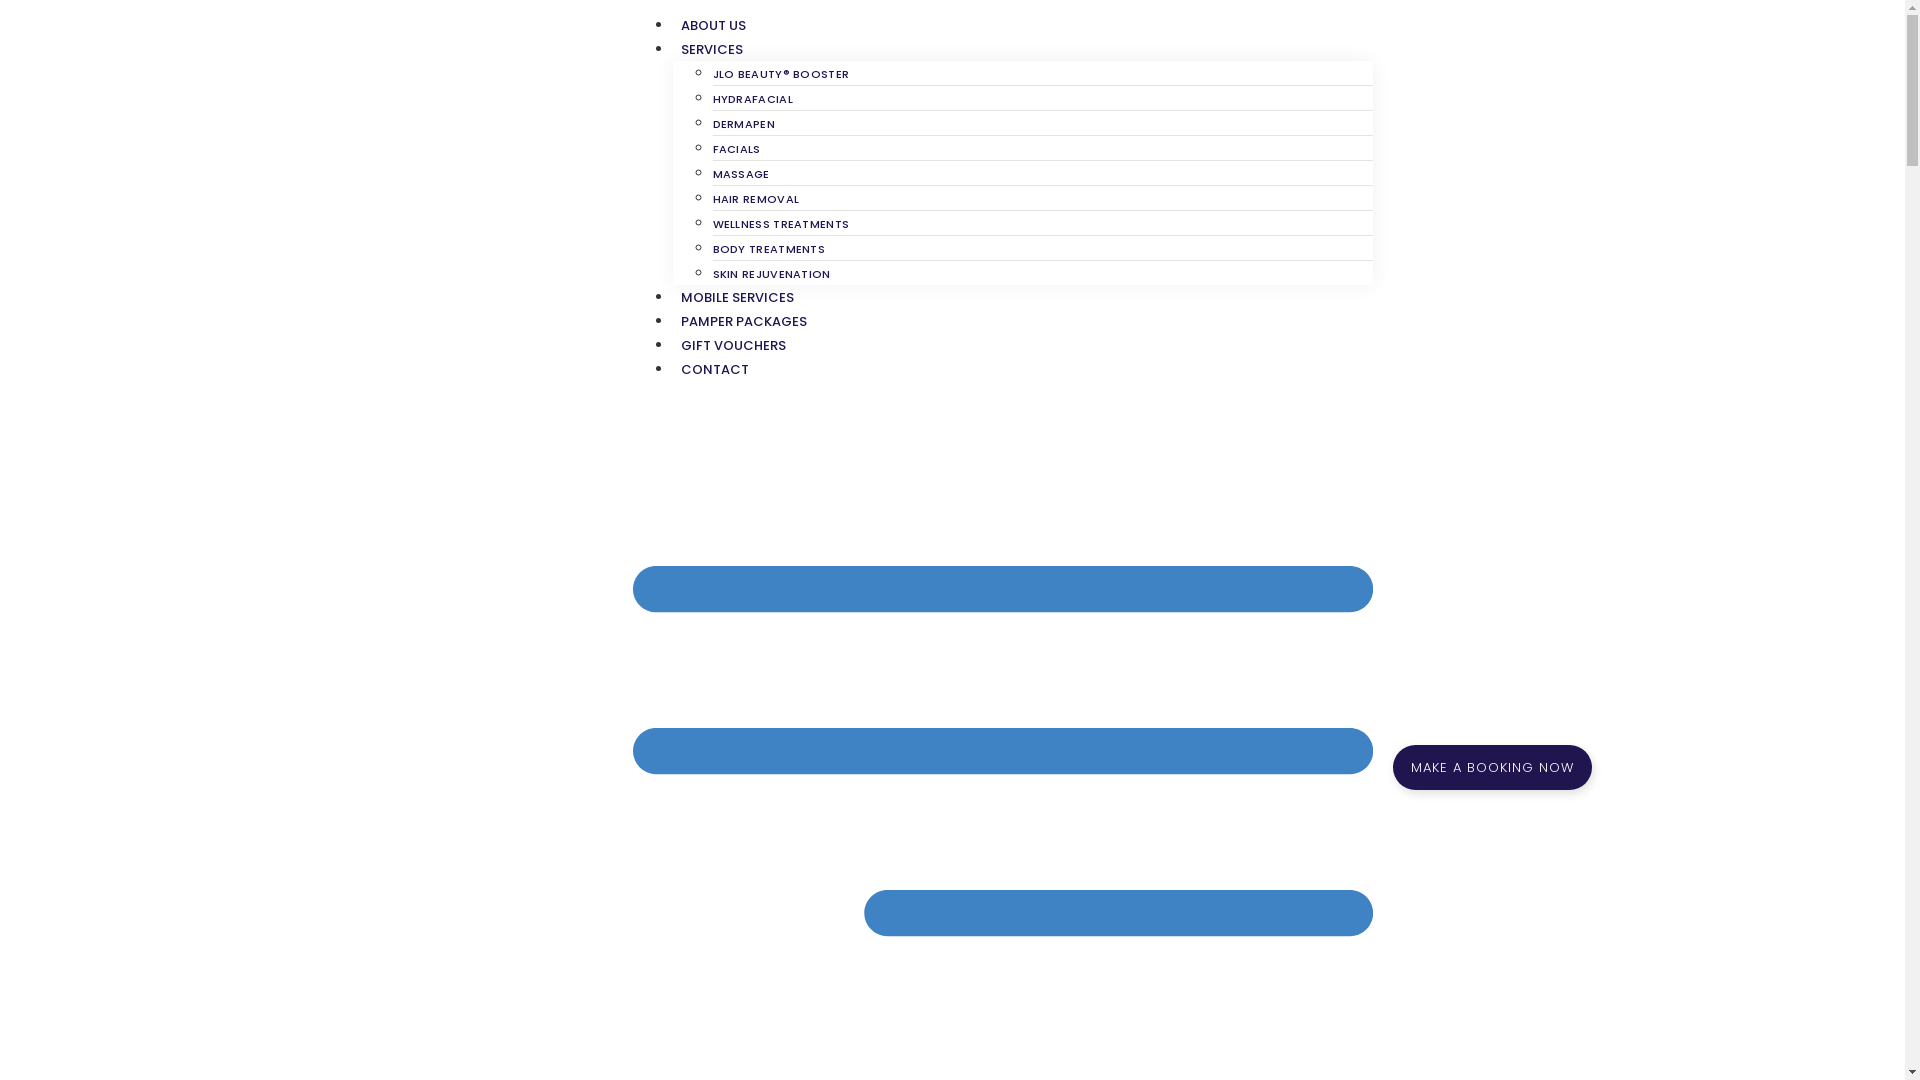 The width and height of the screenshot is (1920, 1080). I want to click on HYDRAFACIAL, so click(752, 99).